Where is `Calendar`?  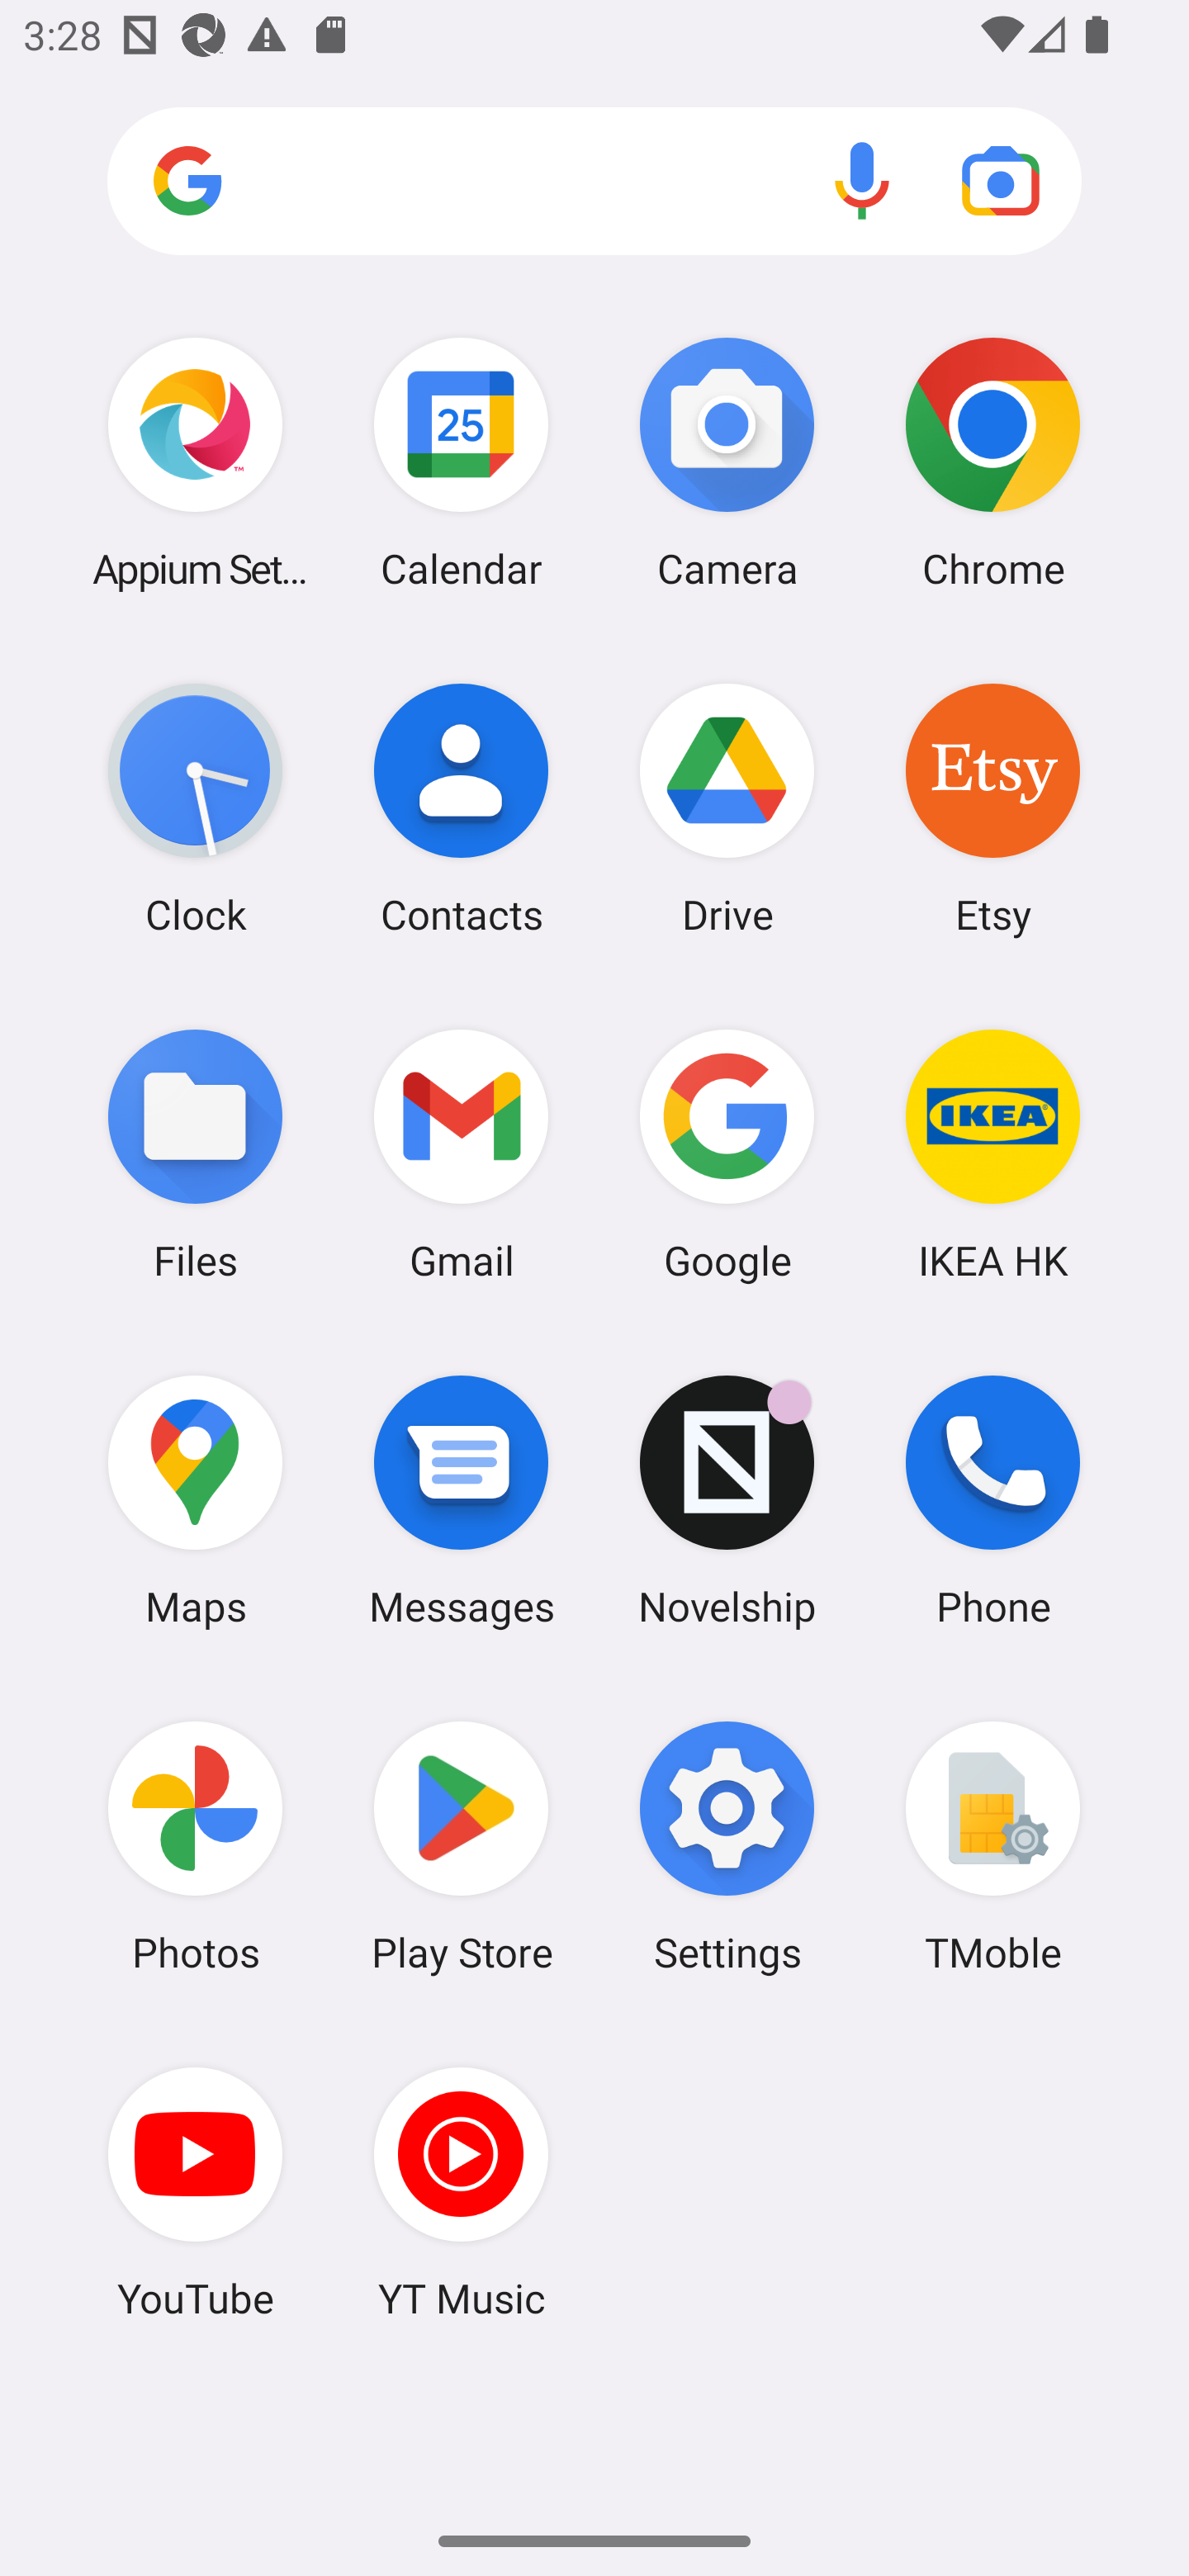 Calendar is located at coordinates (461, 462).